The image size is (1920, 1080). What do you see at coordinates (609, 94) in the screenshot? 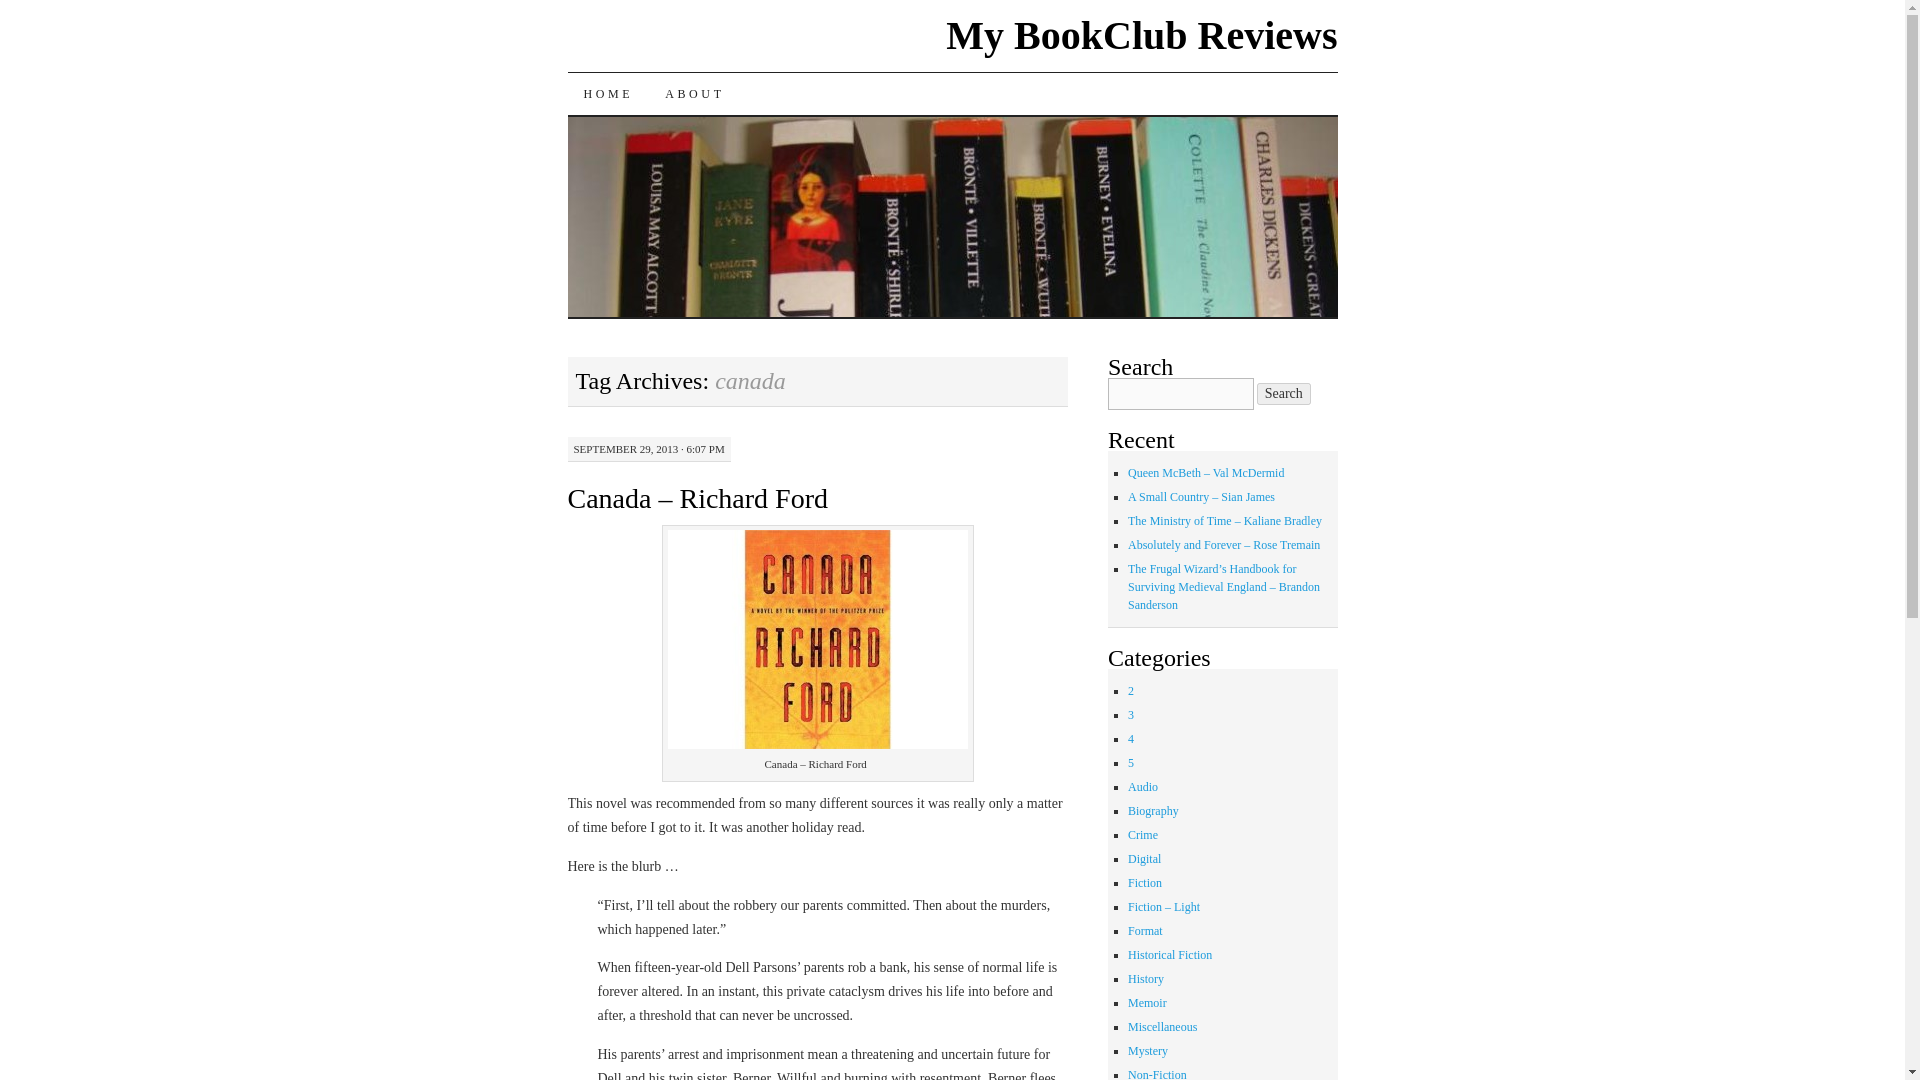
I see `HOME` at bounding box center [609, 94].